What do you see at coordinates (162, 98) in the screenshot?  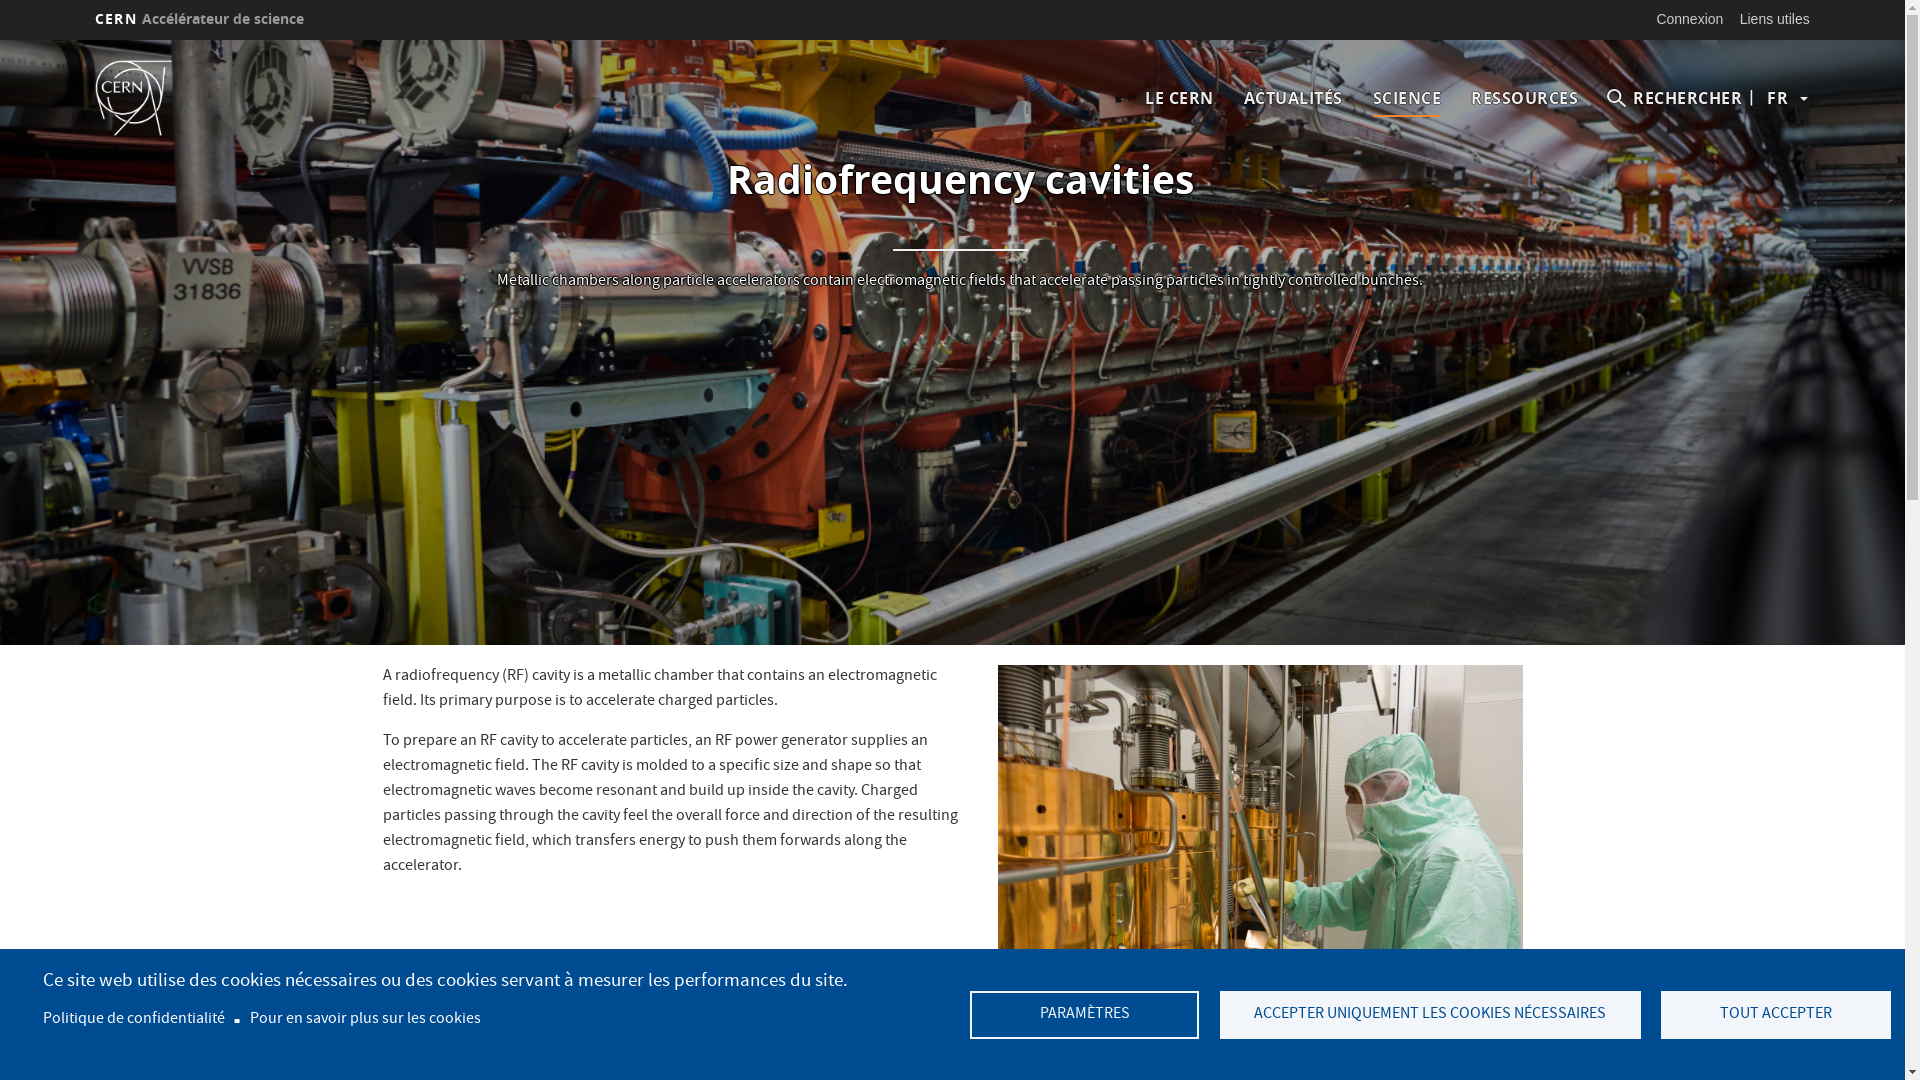 I see `Accueil` at bounding box center [162, 98].